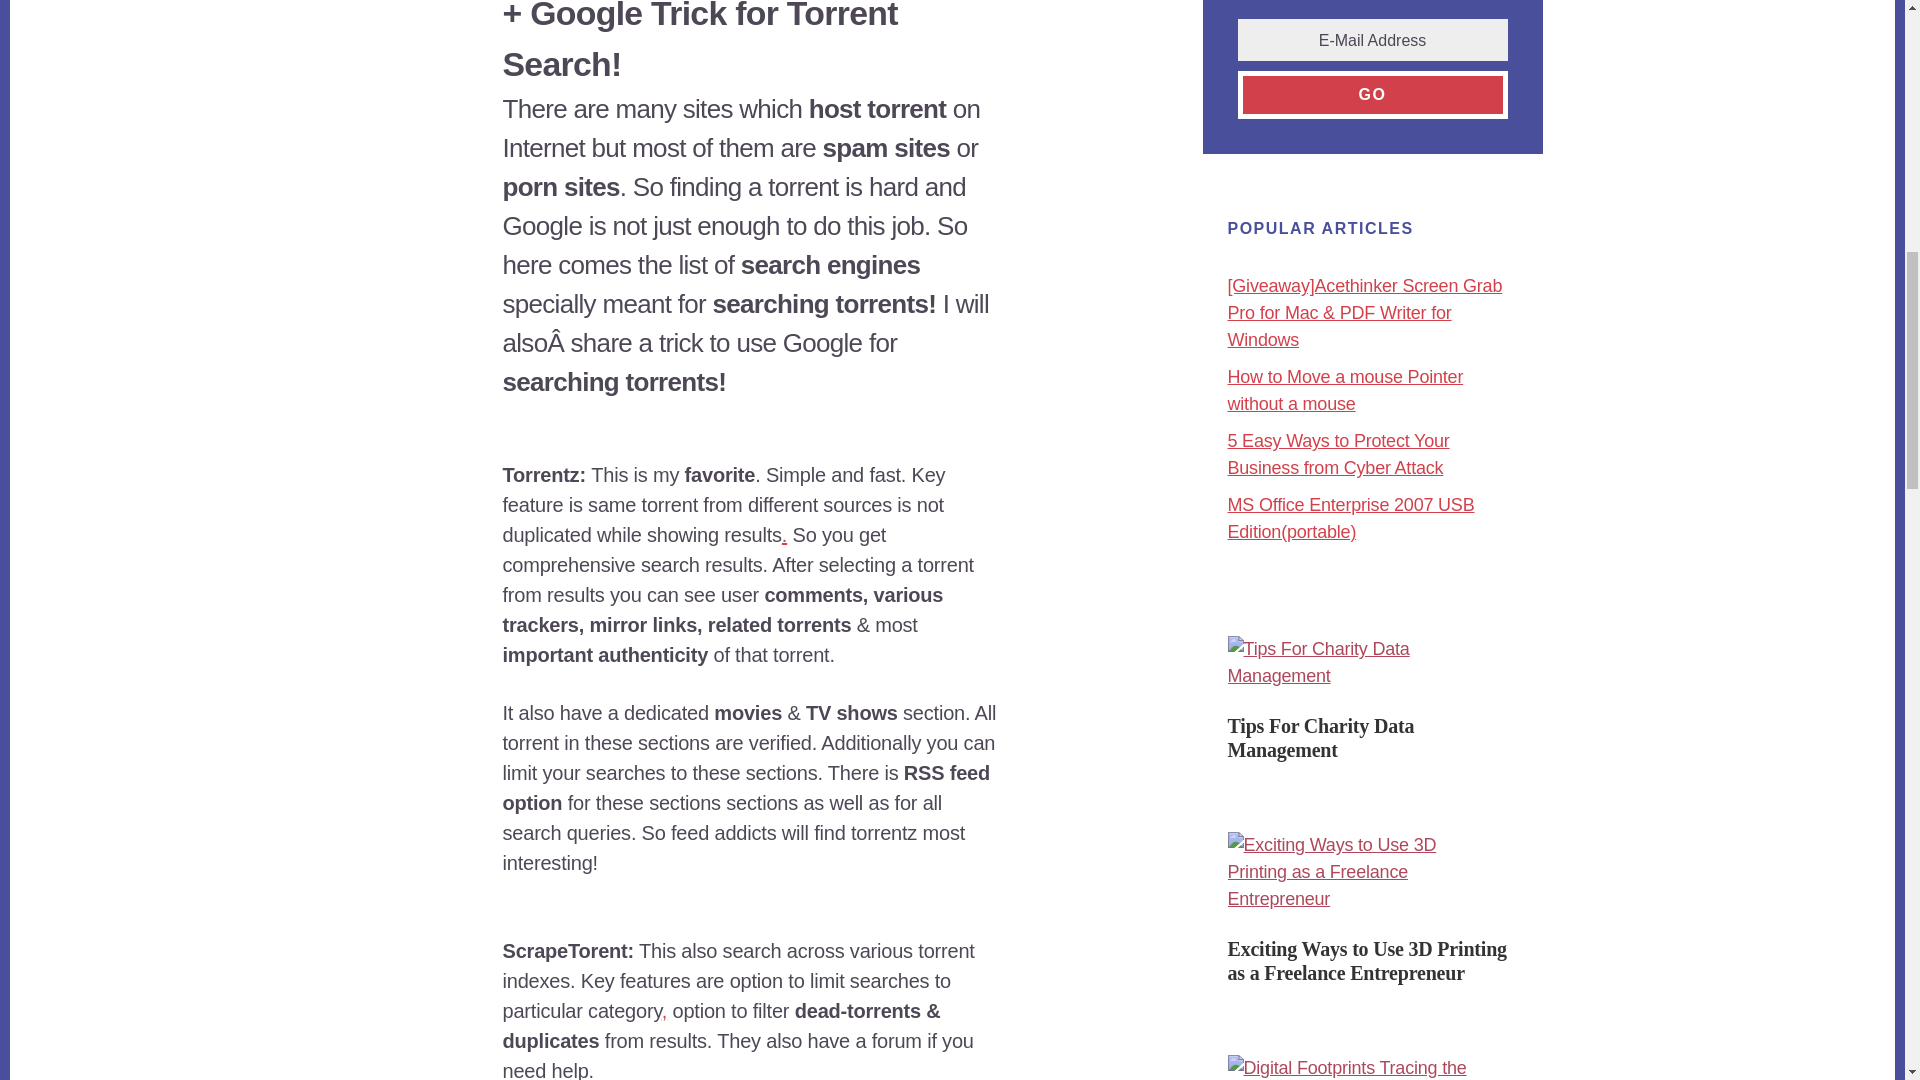  Describe the element at coordinates (1368, 960) in the screenshot. I see `Exciting Ways to Use 3D Printing as a Freelance Entrepreneur` at that location.